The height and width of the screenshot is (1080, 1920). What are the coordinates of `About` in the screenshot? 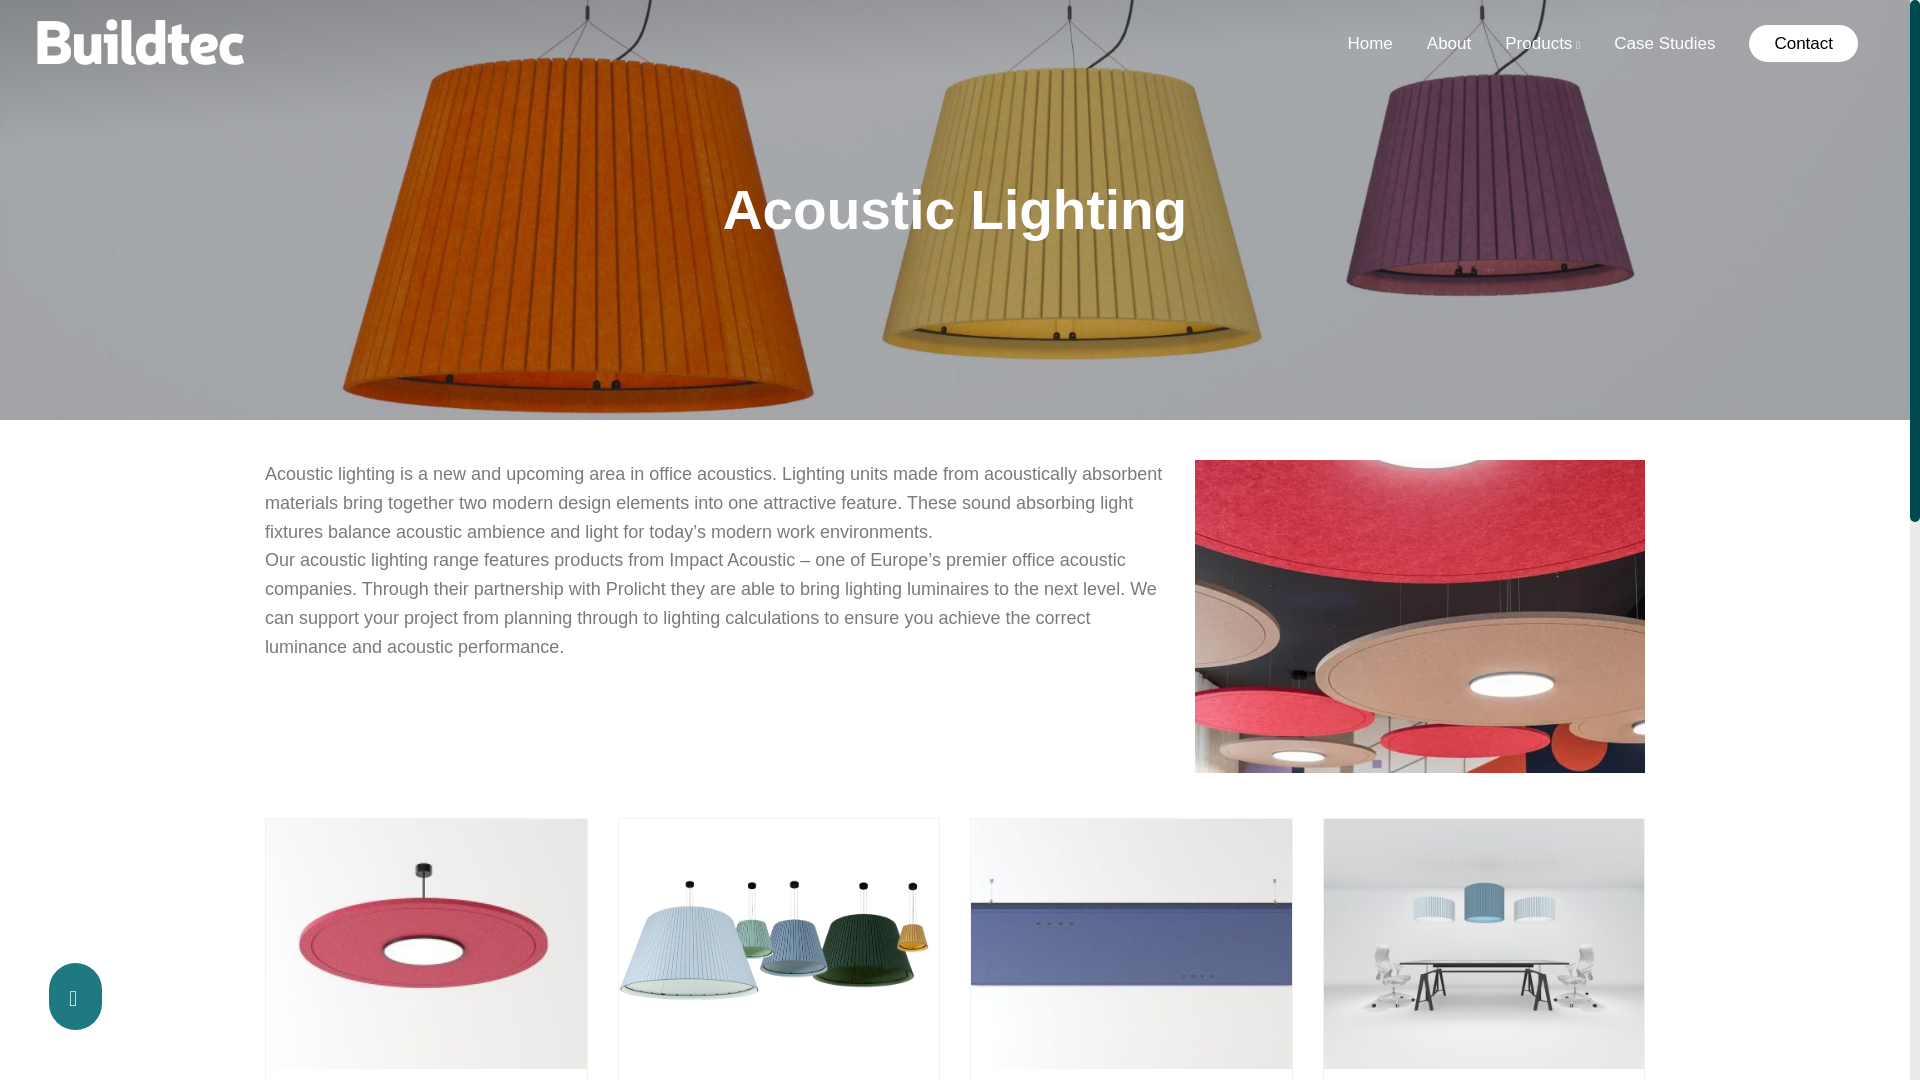 It's located at (1448, 44).